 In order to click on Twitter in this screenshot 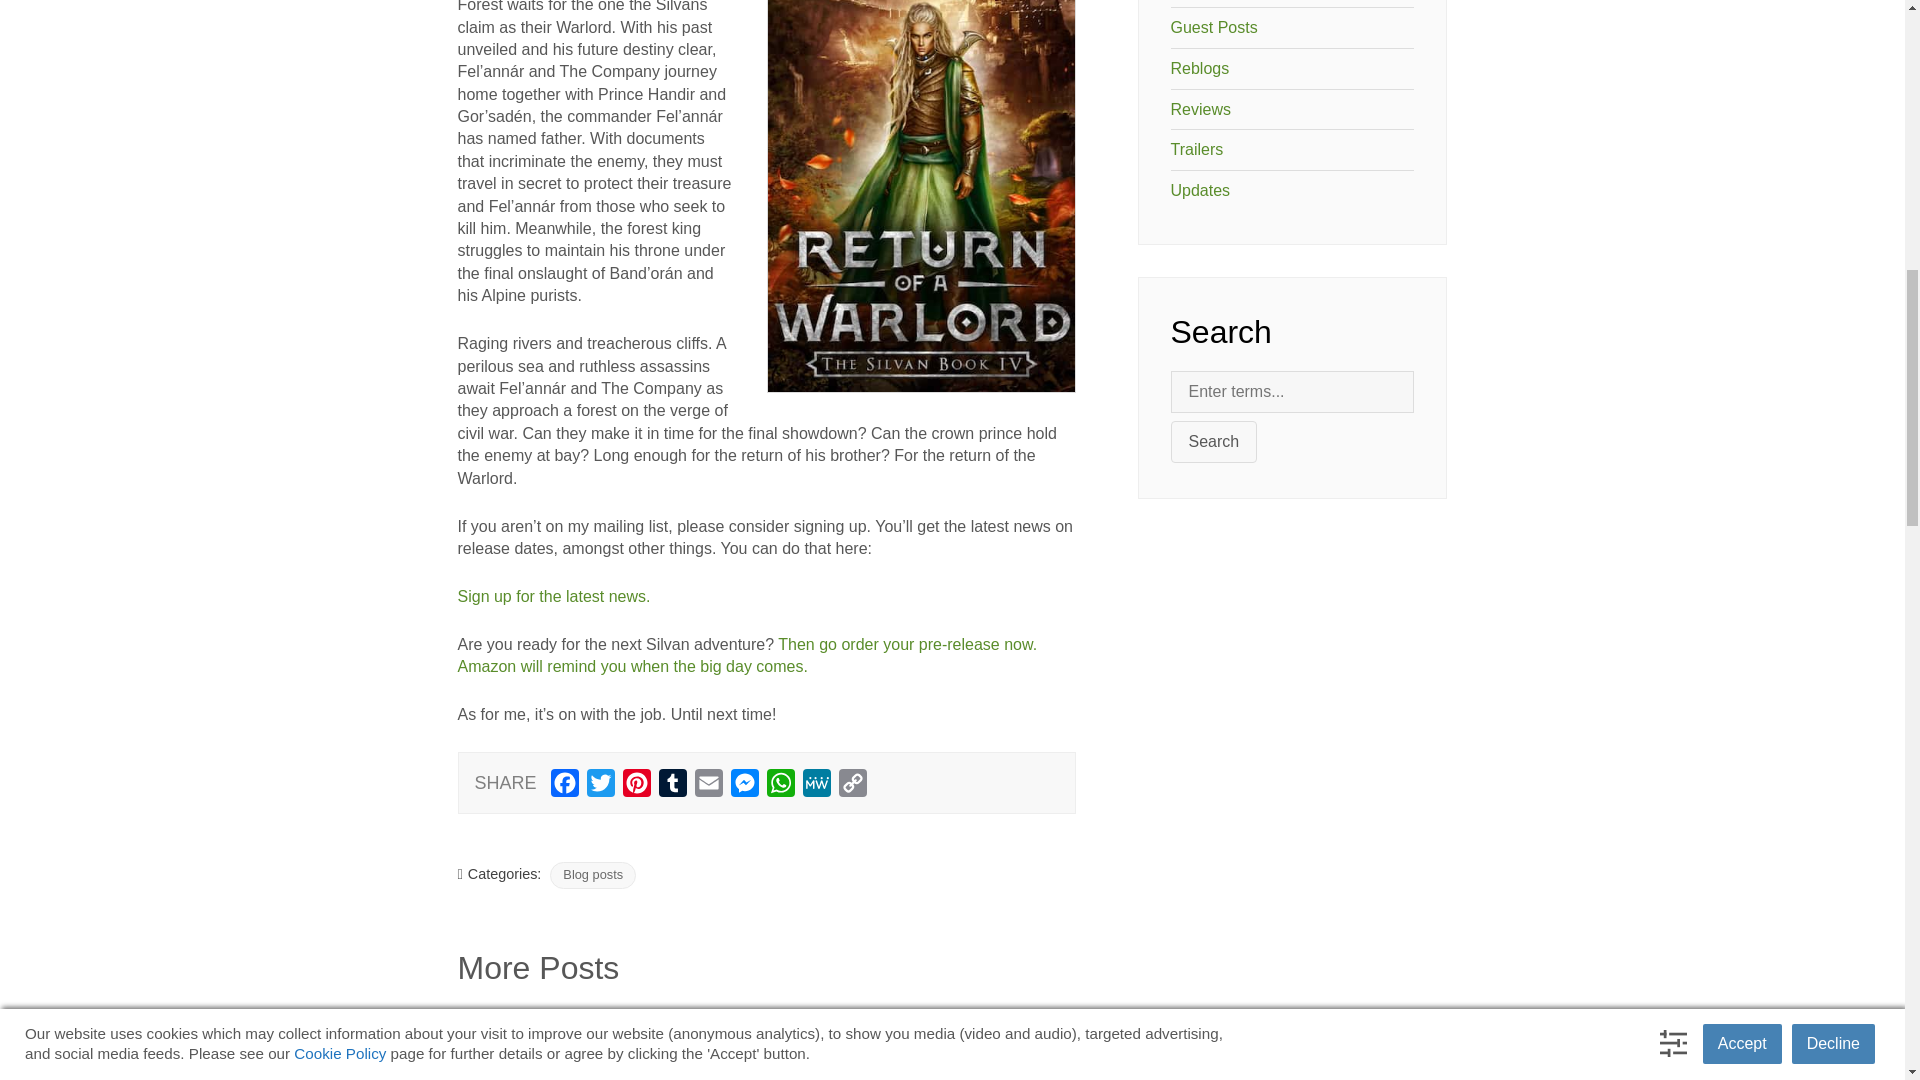, I will do `click(600, 786)`.